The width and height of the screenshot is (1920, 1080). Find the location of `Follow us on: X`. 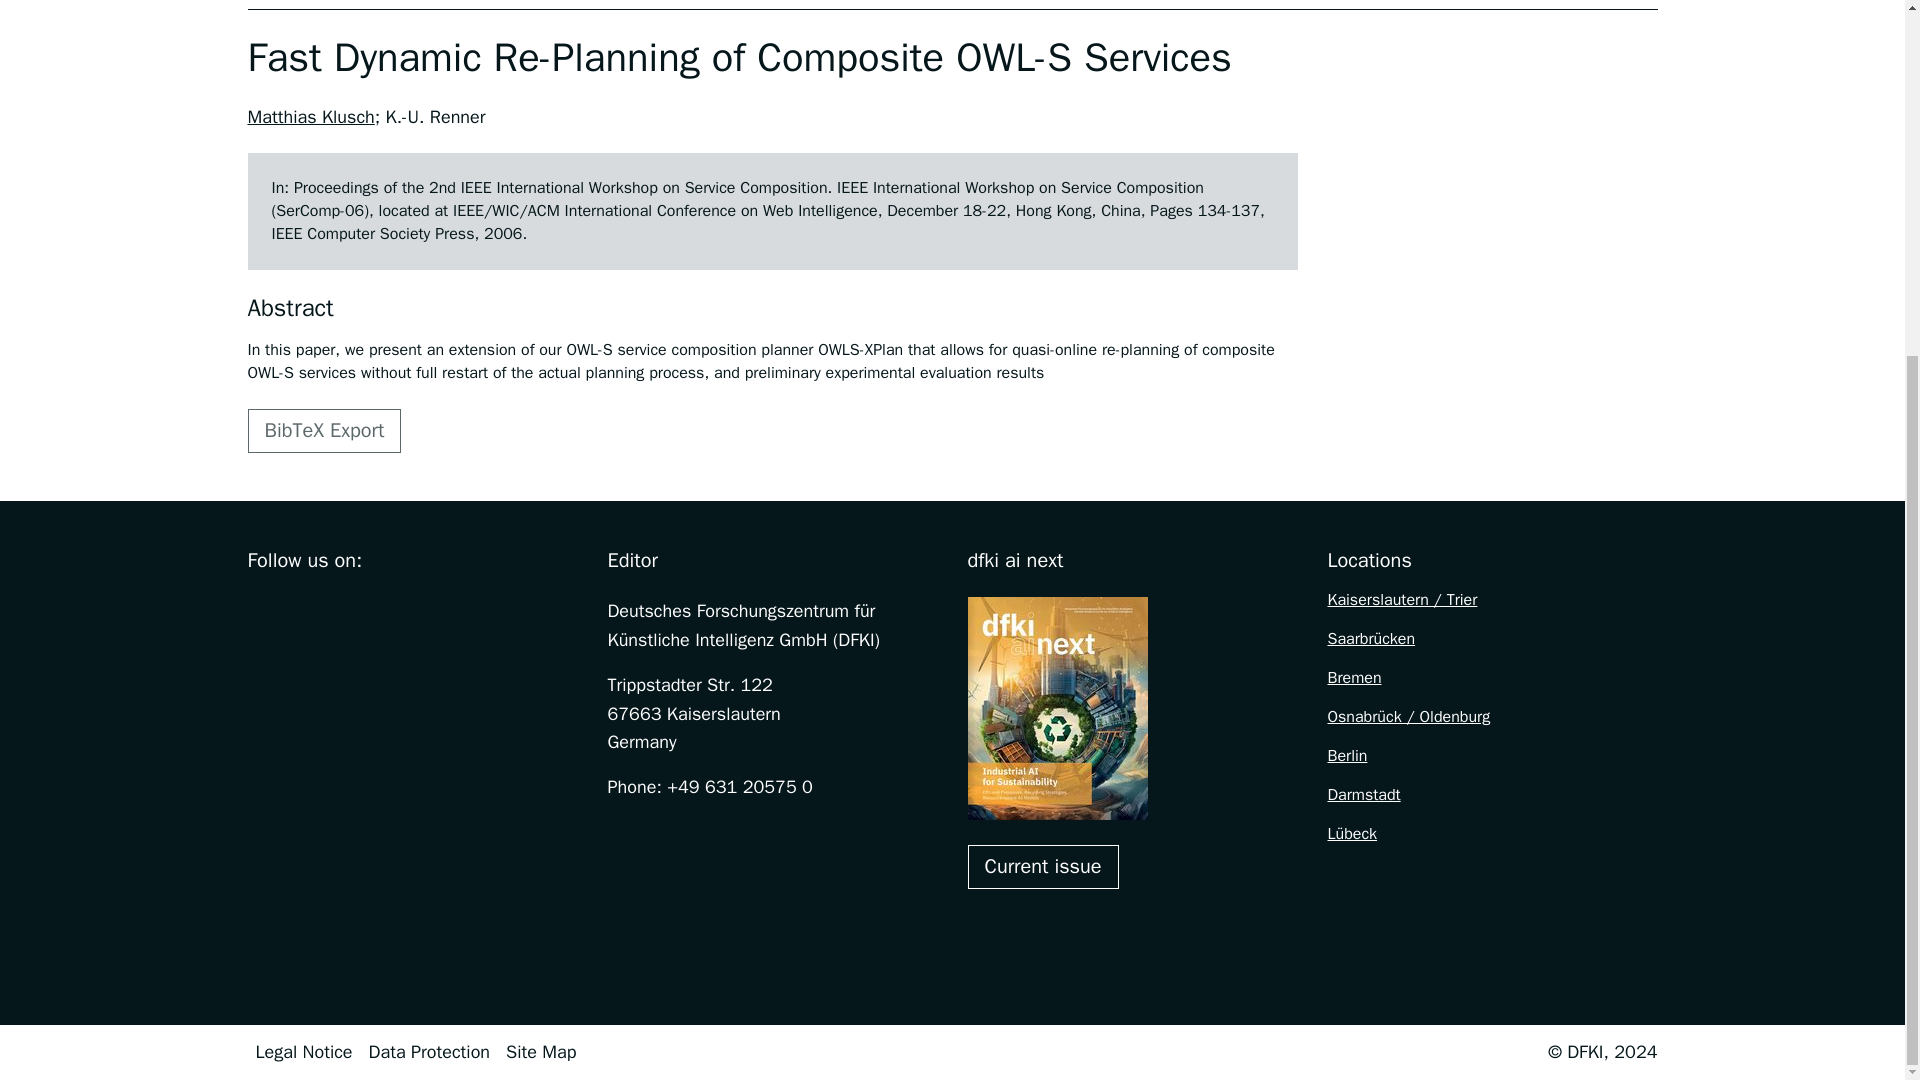

Follow us on: X is located at coordinates (344, 610).